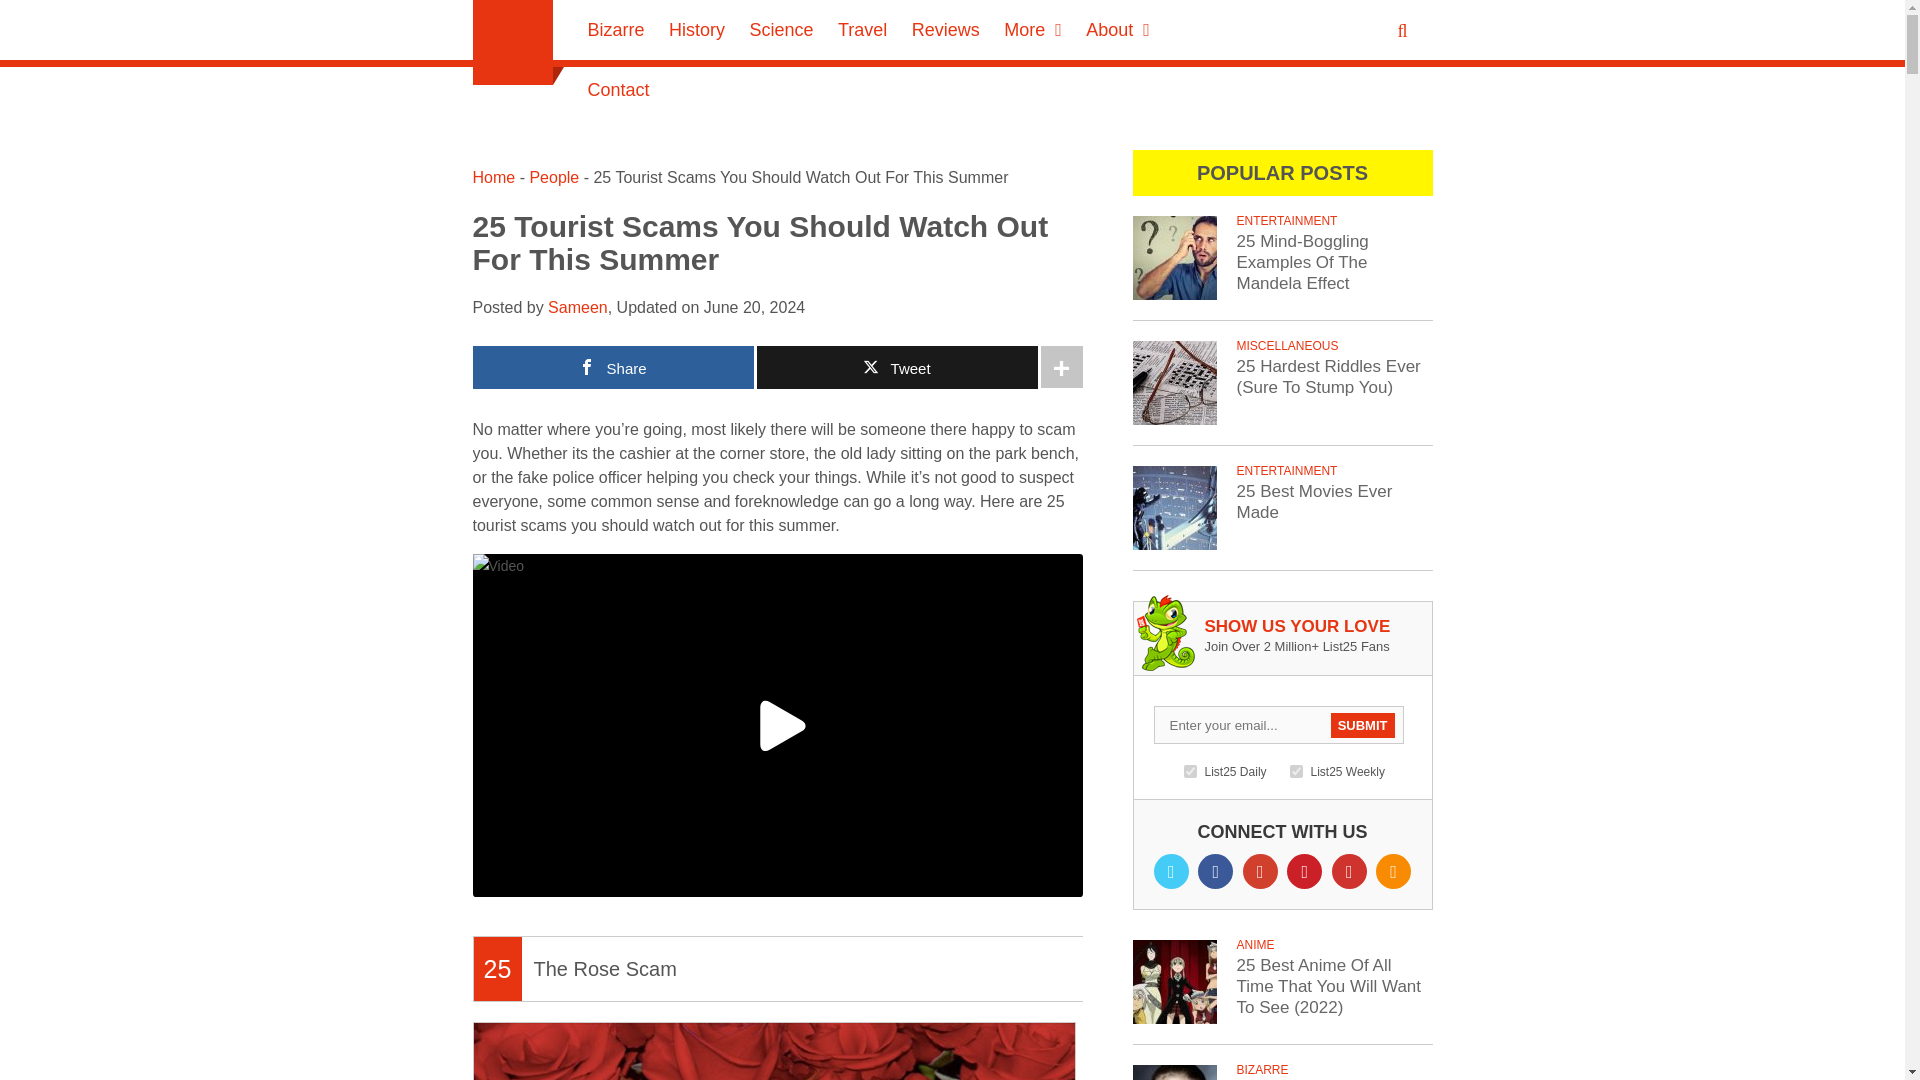 The image size is (1920, 1080). What do you see at coordinates (1190, 770) in the screenshot?
I see `1` at bounding box center [1190, 770].